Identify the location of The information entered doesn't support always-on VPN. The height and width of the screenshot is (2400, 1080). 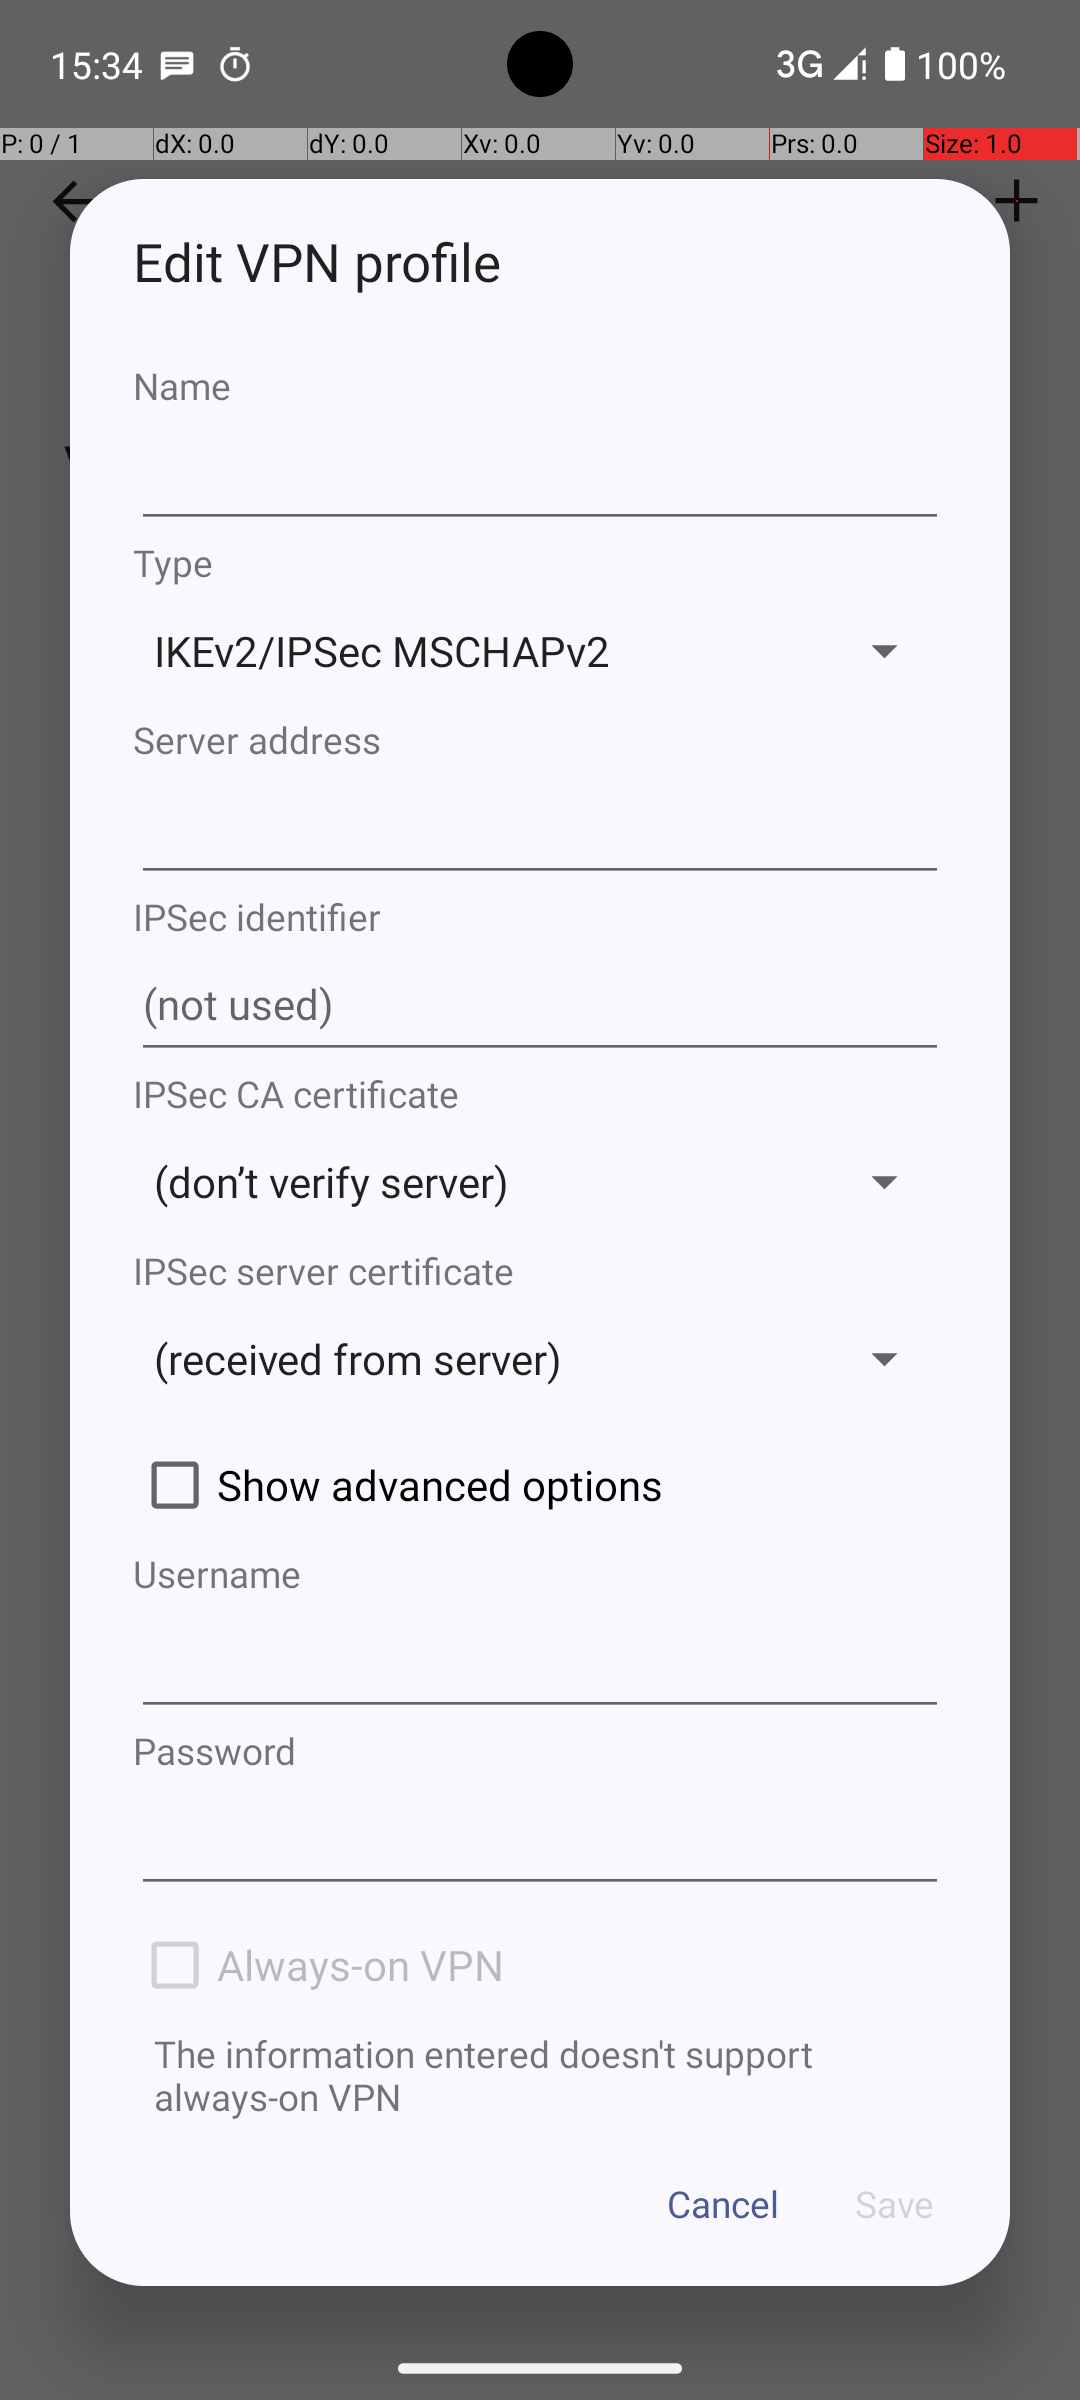
(540, 2075).